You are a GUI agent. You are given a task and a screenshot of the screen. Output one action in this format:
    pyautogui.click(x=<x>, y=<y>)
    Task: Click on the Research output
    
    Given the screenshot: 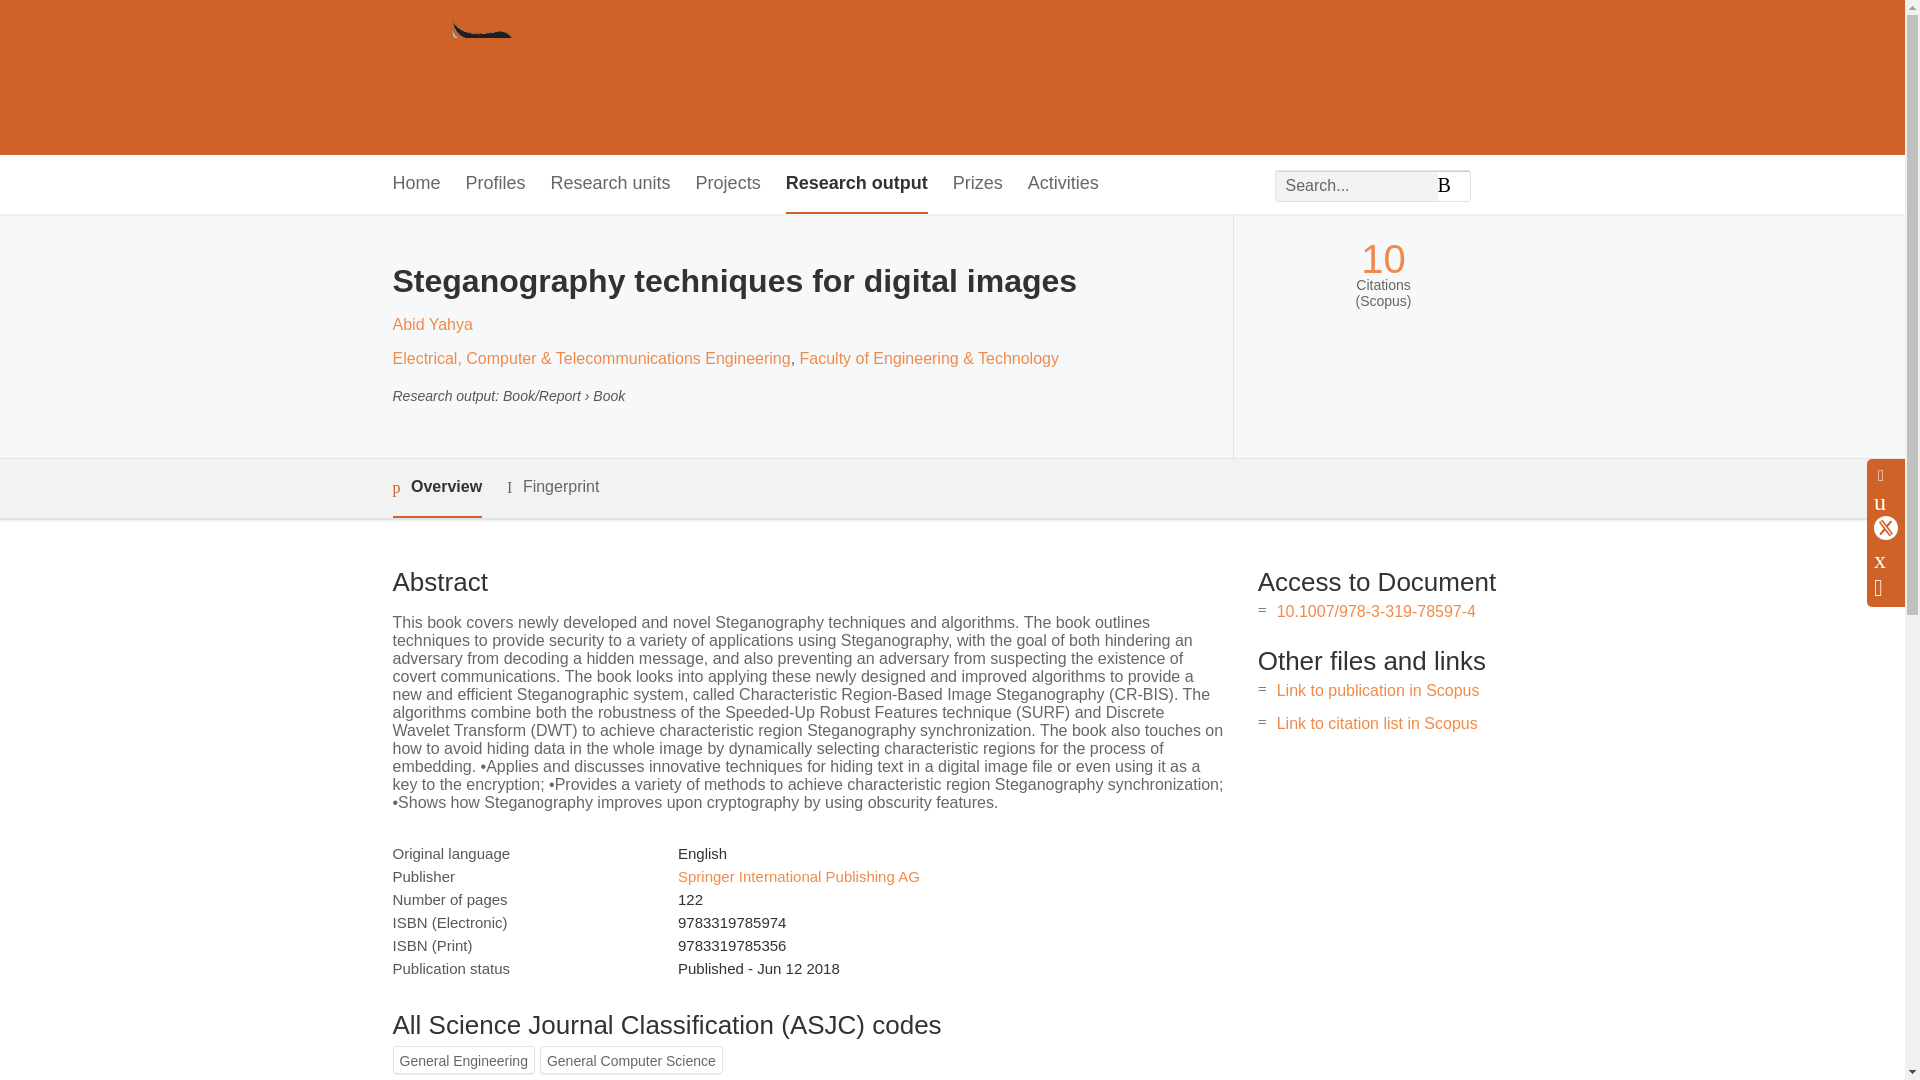 What is the action you would take?
    pyautogui.click(x=856, y=184)
    